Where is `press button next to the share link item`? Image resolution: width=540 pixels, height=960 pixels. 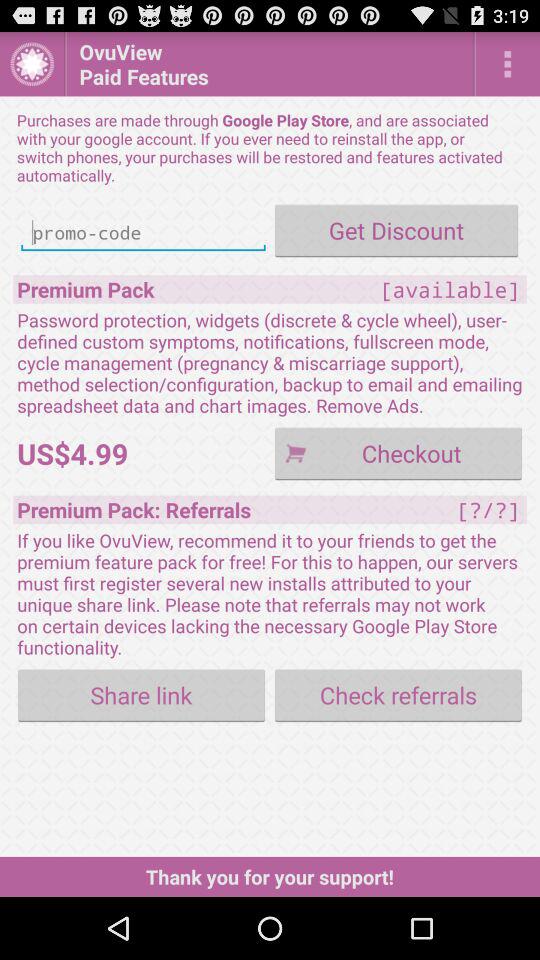
press button next to the share link item is located at coordinates (398, 694).